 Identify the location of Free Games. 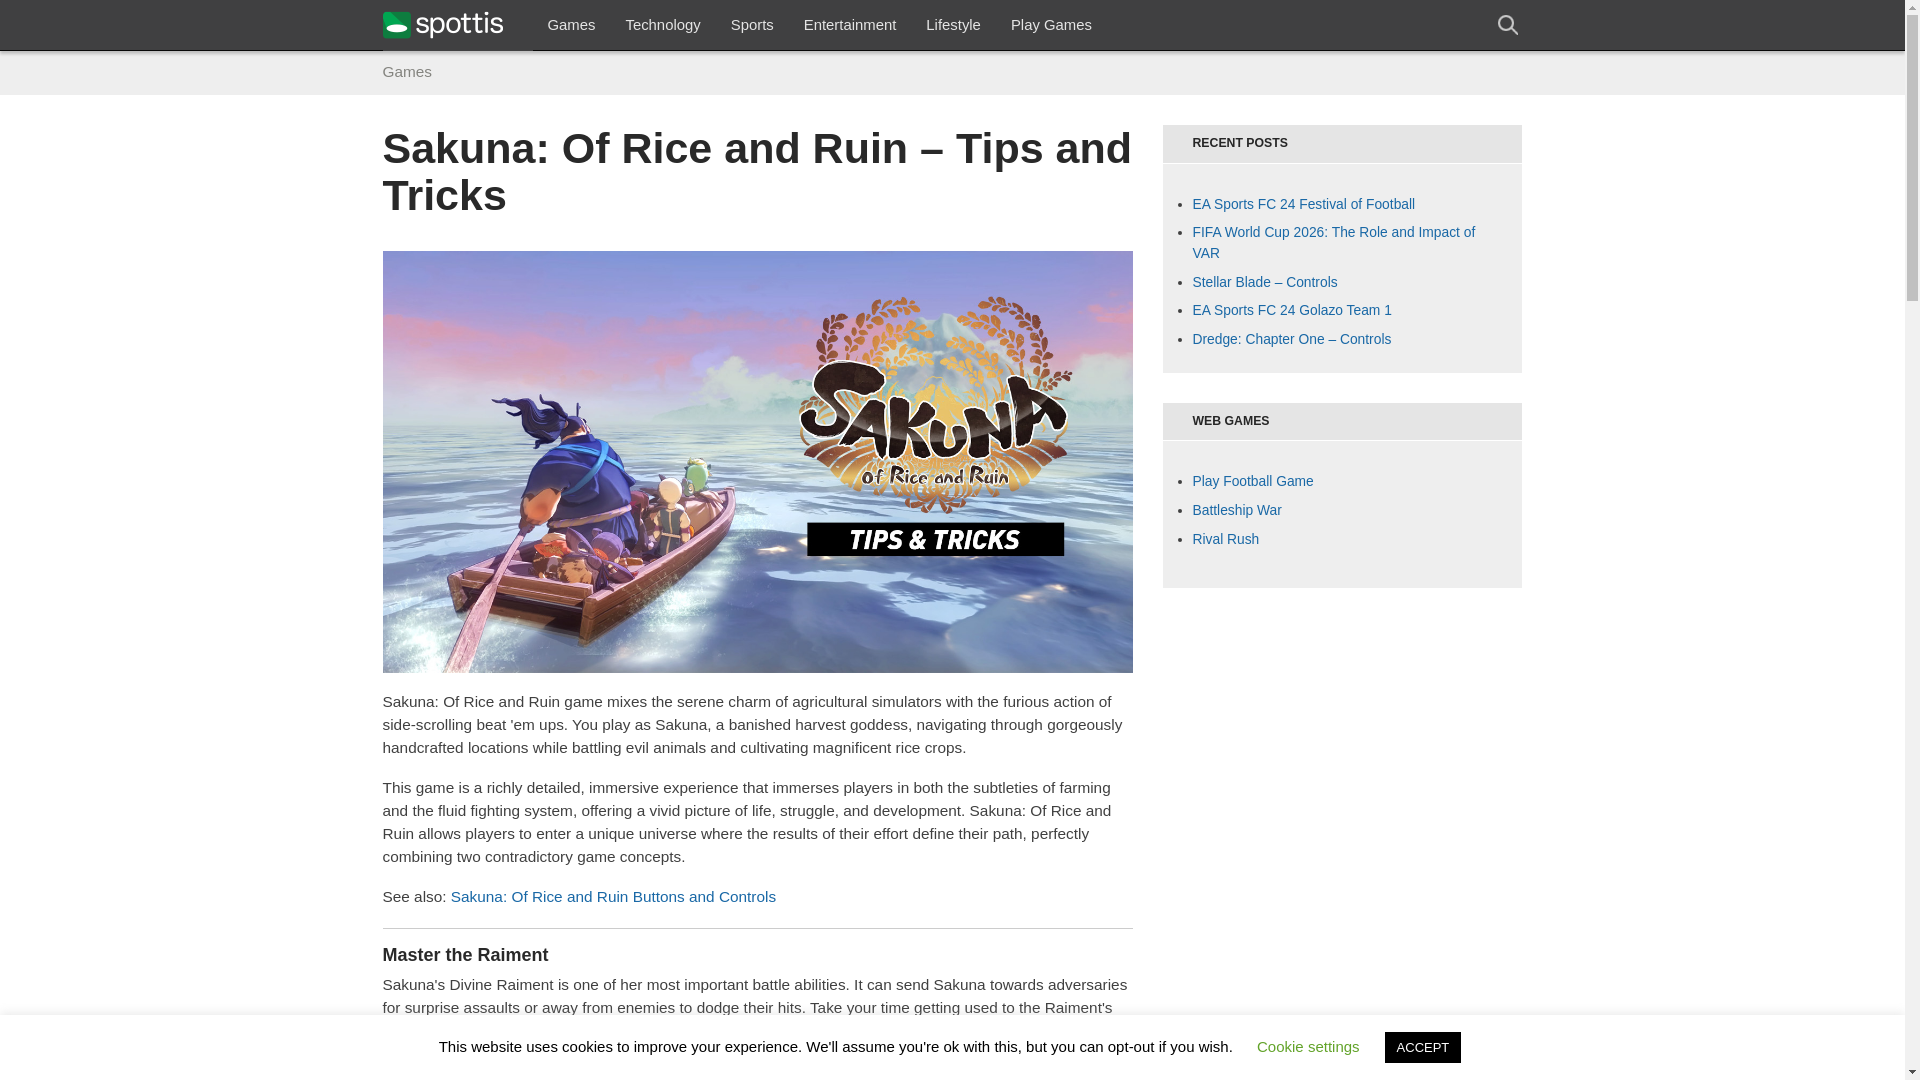
(1052, 24).